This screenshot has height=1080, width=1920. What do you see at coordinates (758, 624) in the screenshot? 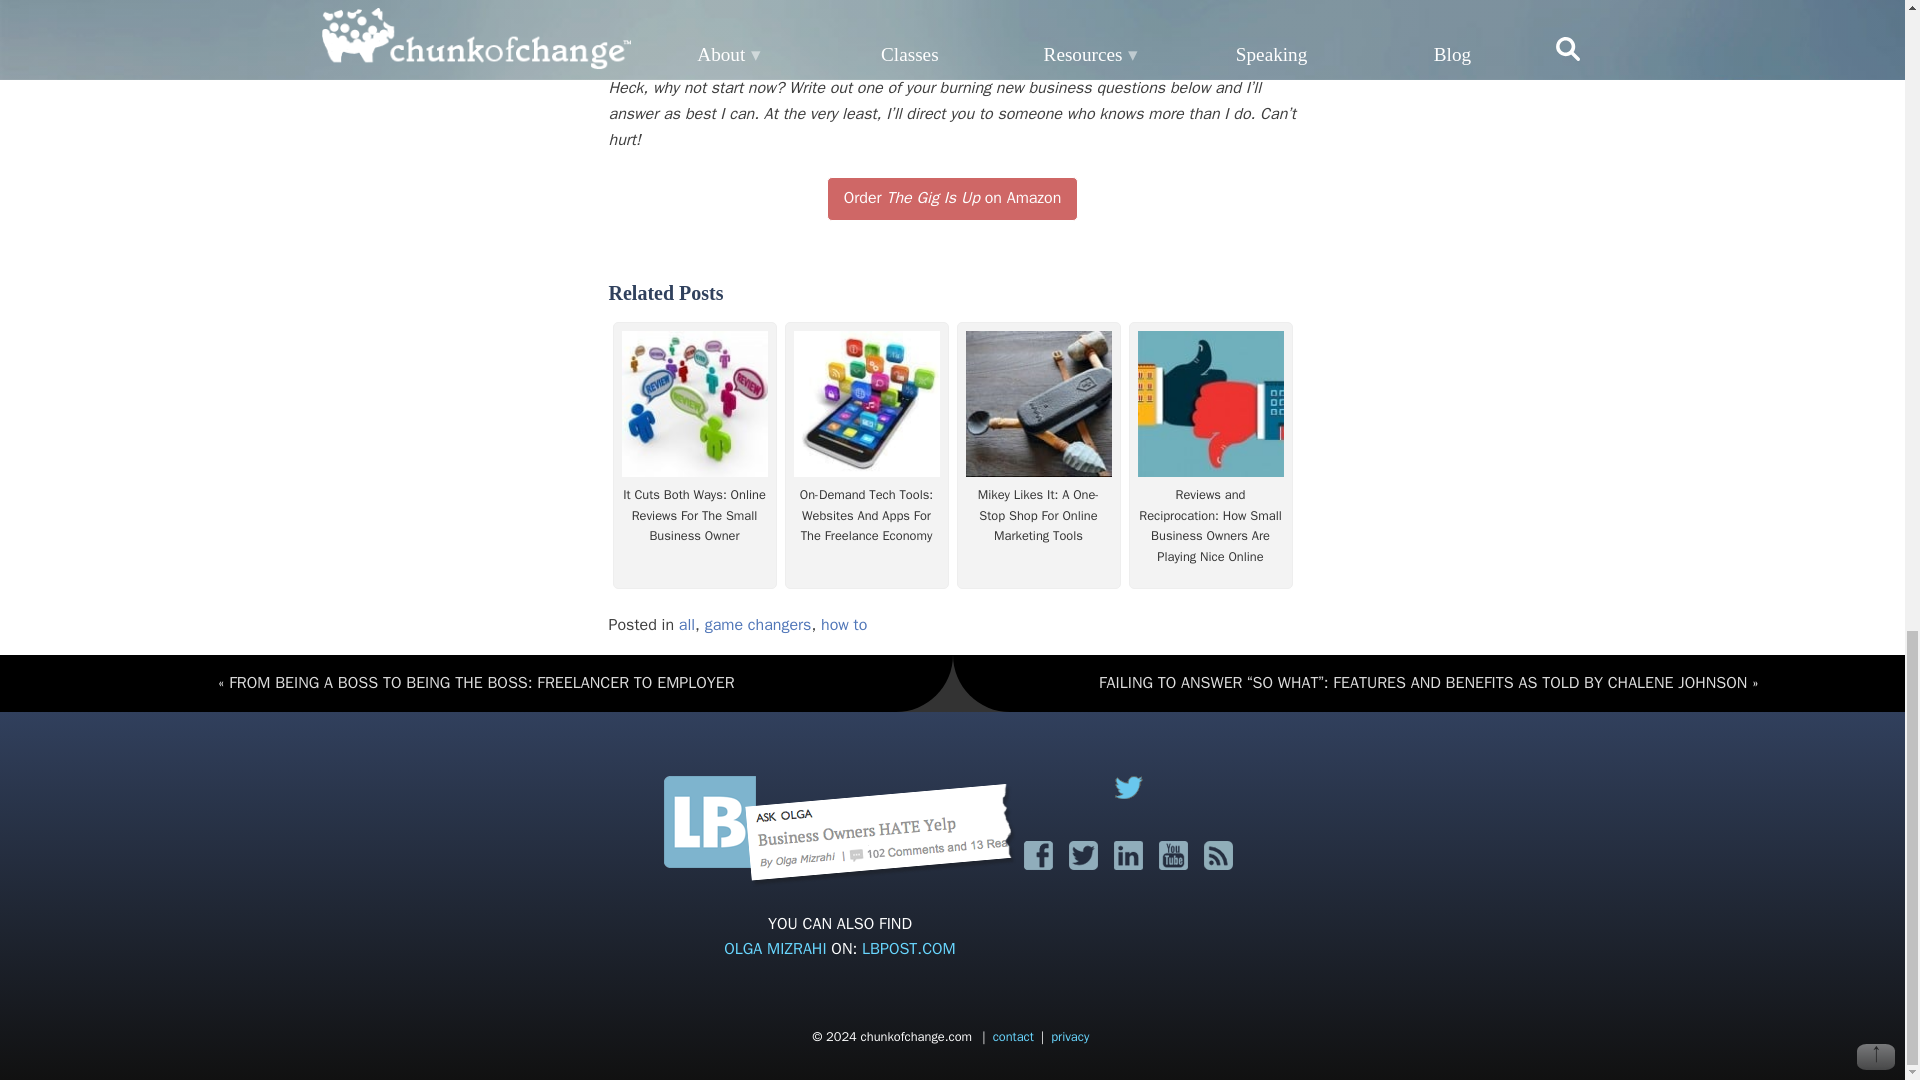
I see `game changers` at bounding box center [758, 624].